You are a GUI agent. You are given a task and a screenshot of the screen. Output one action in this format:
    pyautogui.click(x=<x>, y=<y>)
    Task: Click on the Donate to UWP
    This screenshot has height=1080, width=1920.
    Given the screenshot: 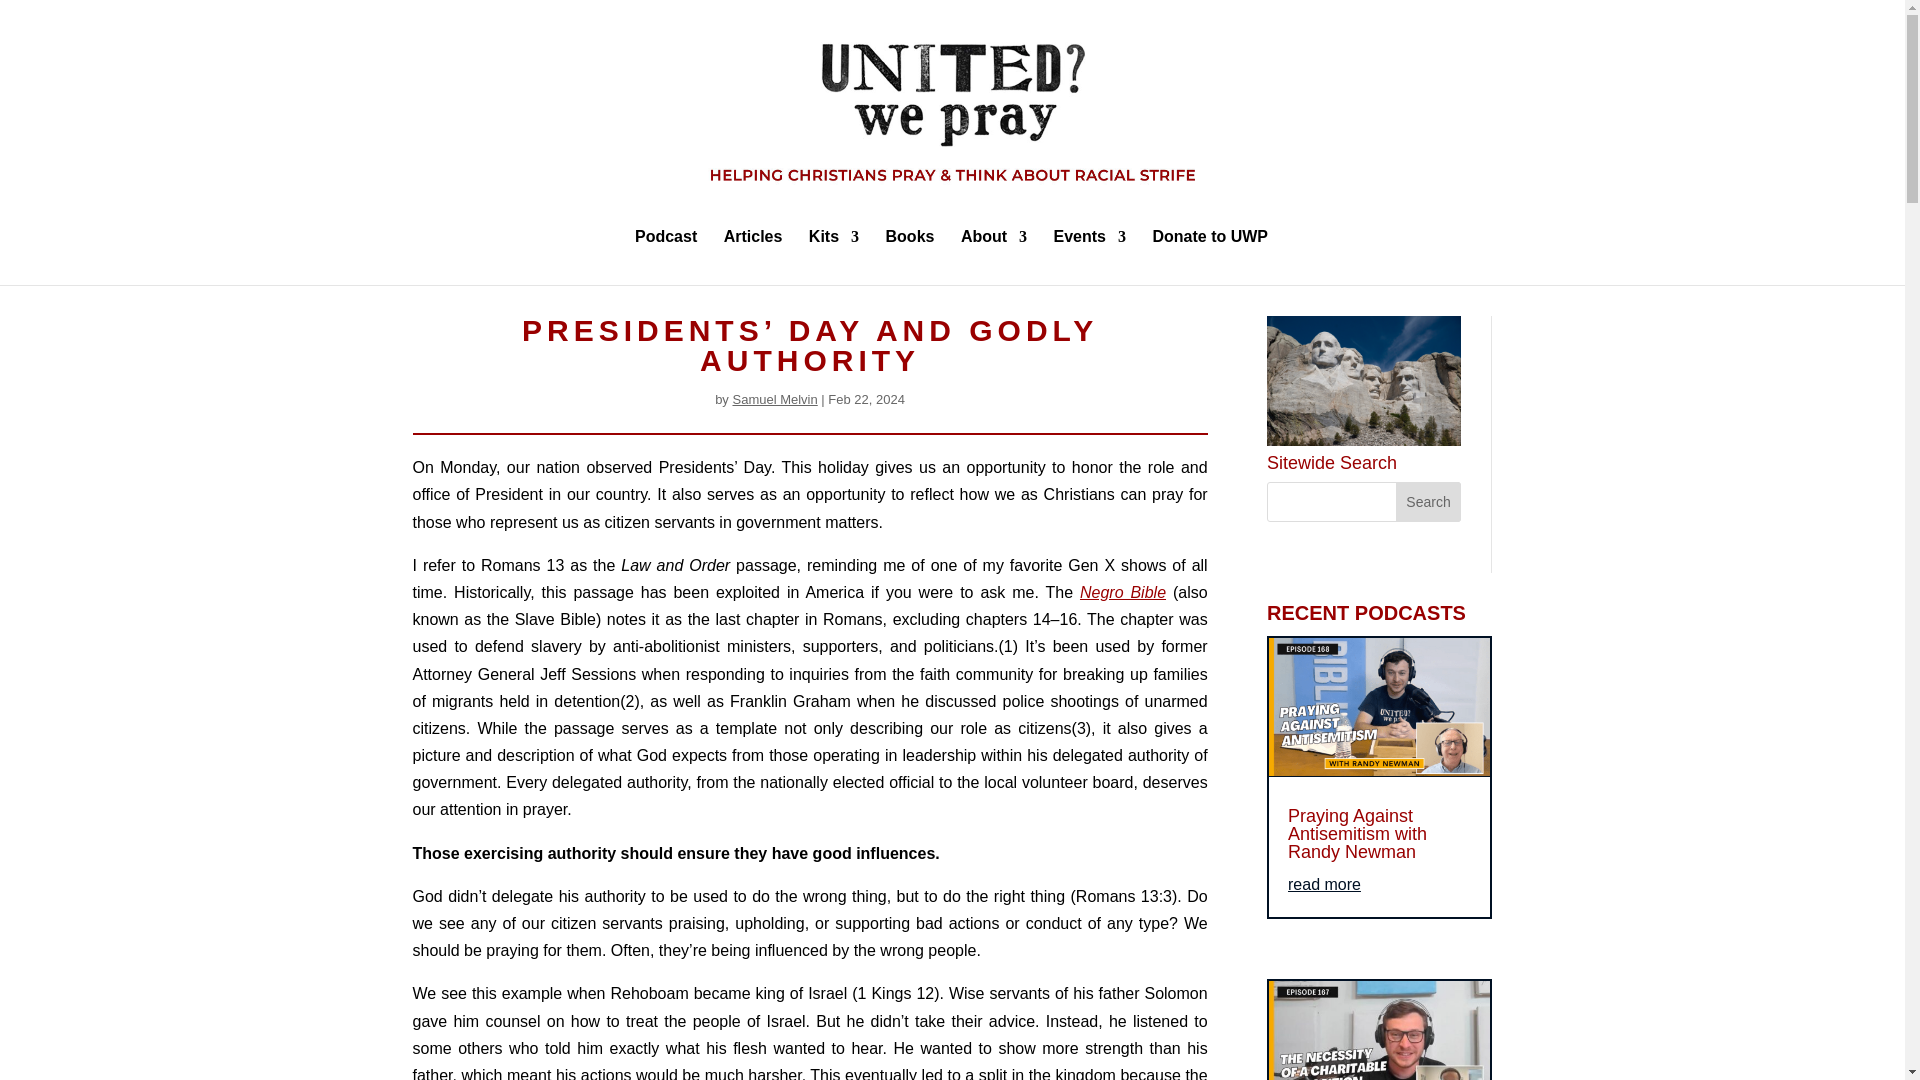 What is the action you would take?
    pyautogui.click(x=1210, y=258)
    